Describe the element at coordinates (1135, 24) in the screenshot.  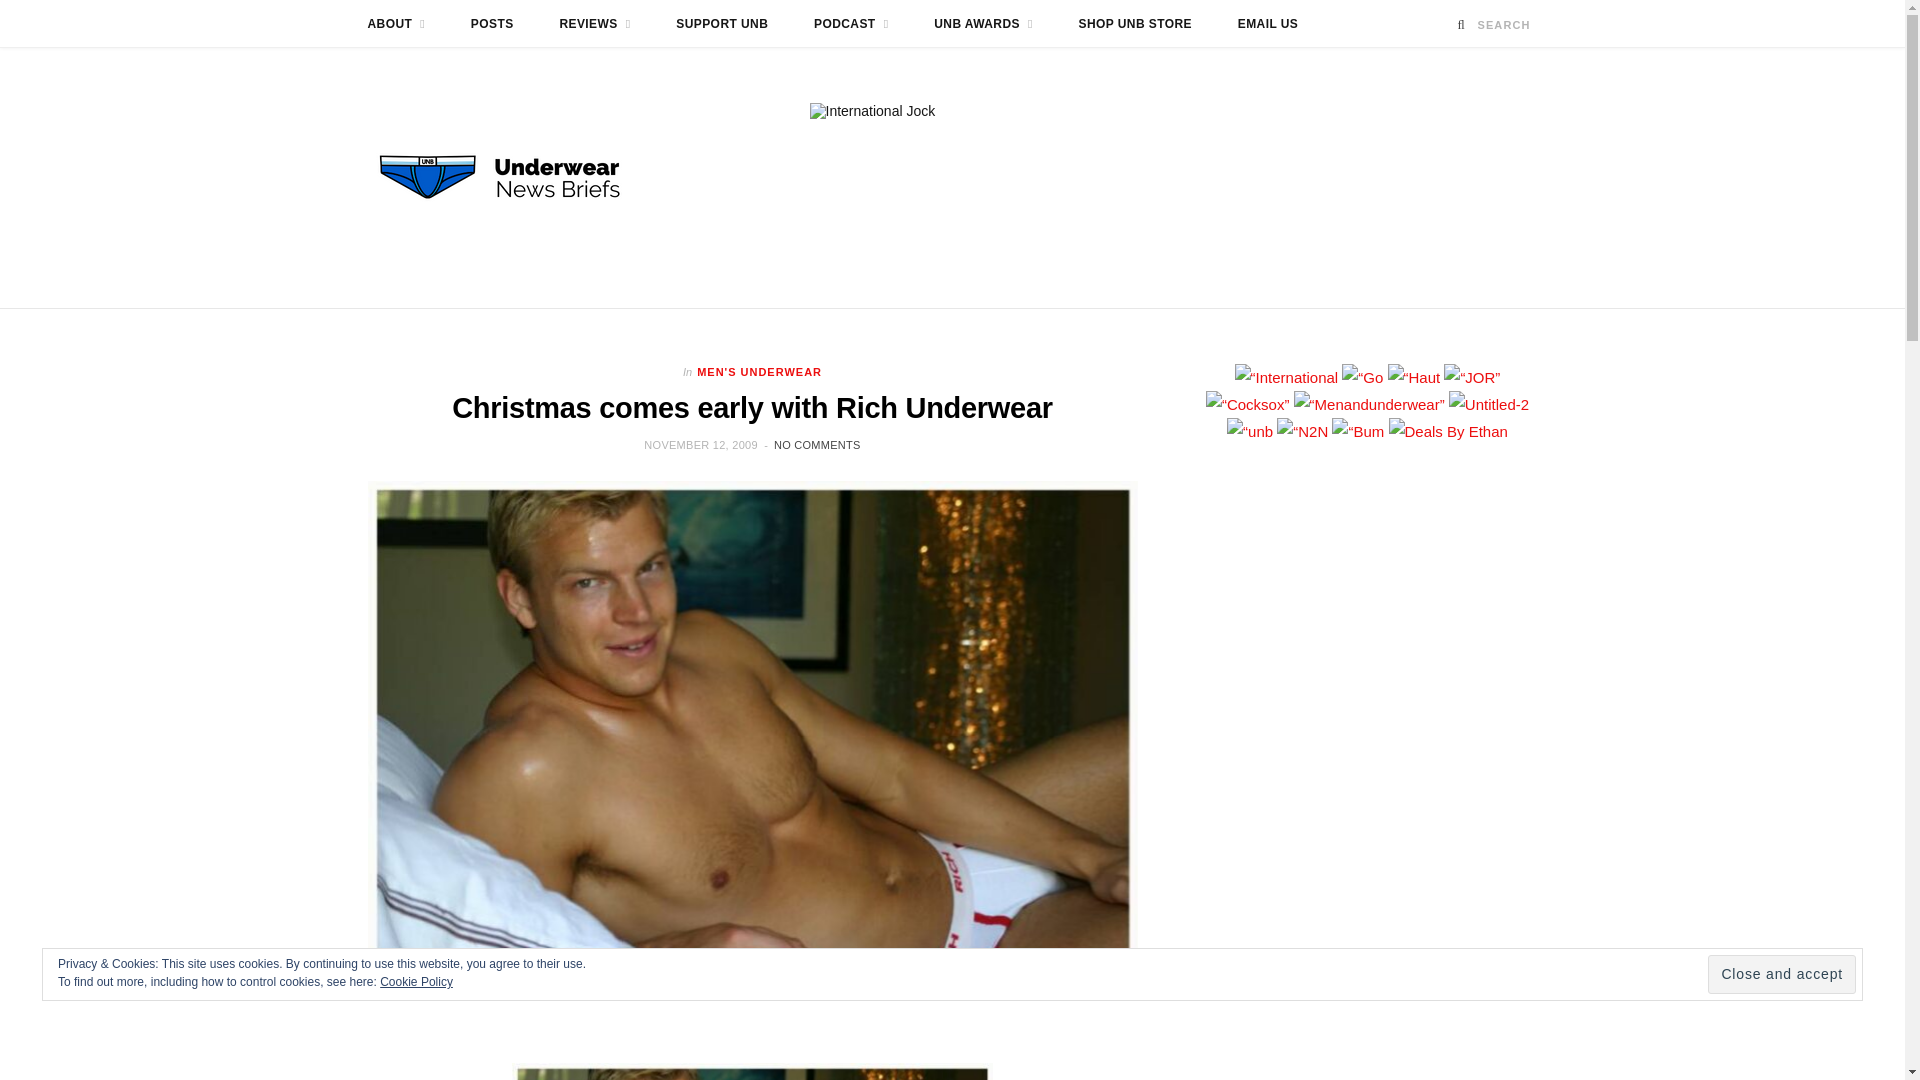
I see `SHOP UNB STORE` at that location.